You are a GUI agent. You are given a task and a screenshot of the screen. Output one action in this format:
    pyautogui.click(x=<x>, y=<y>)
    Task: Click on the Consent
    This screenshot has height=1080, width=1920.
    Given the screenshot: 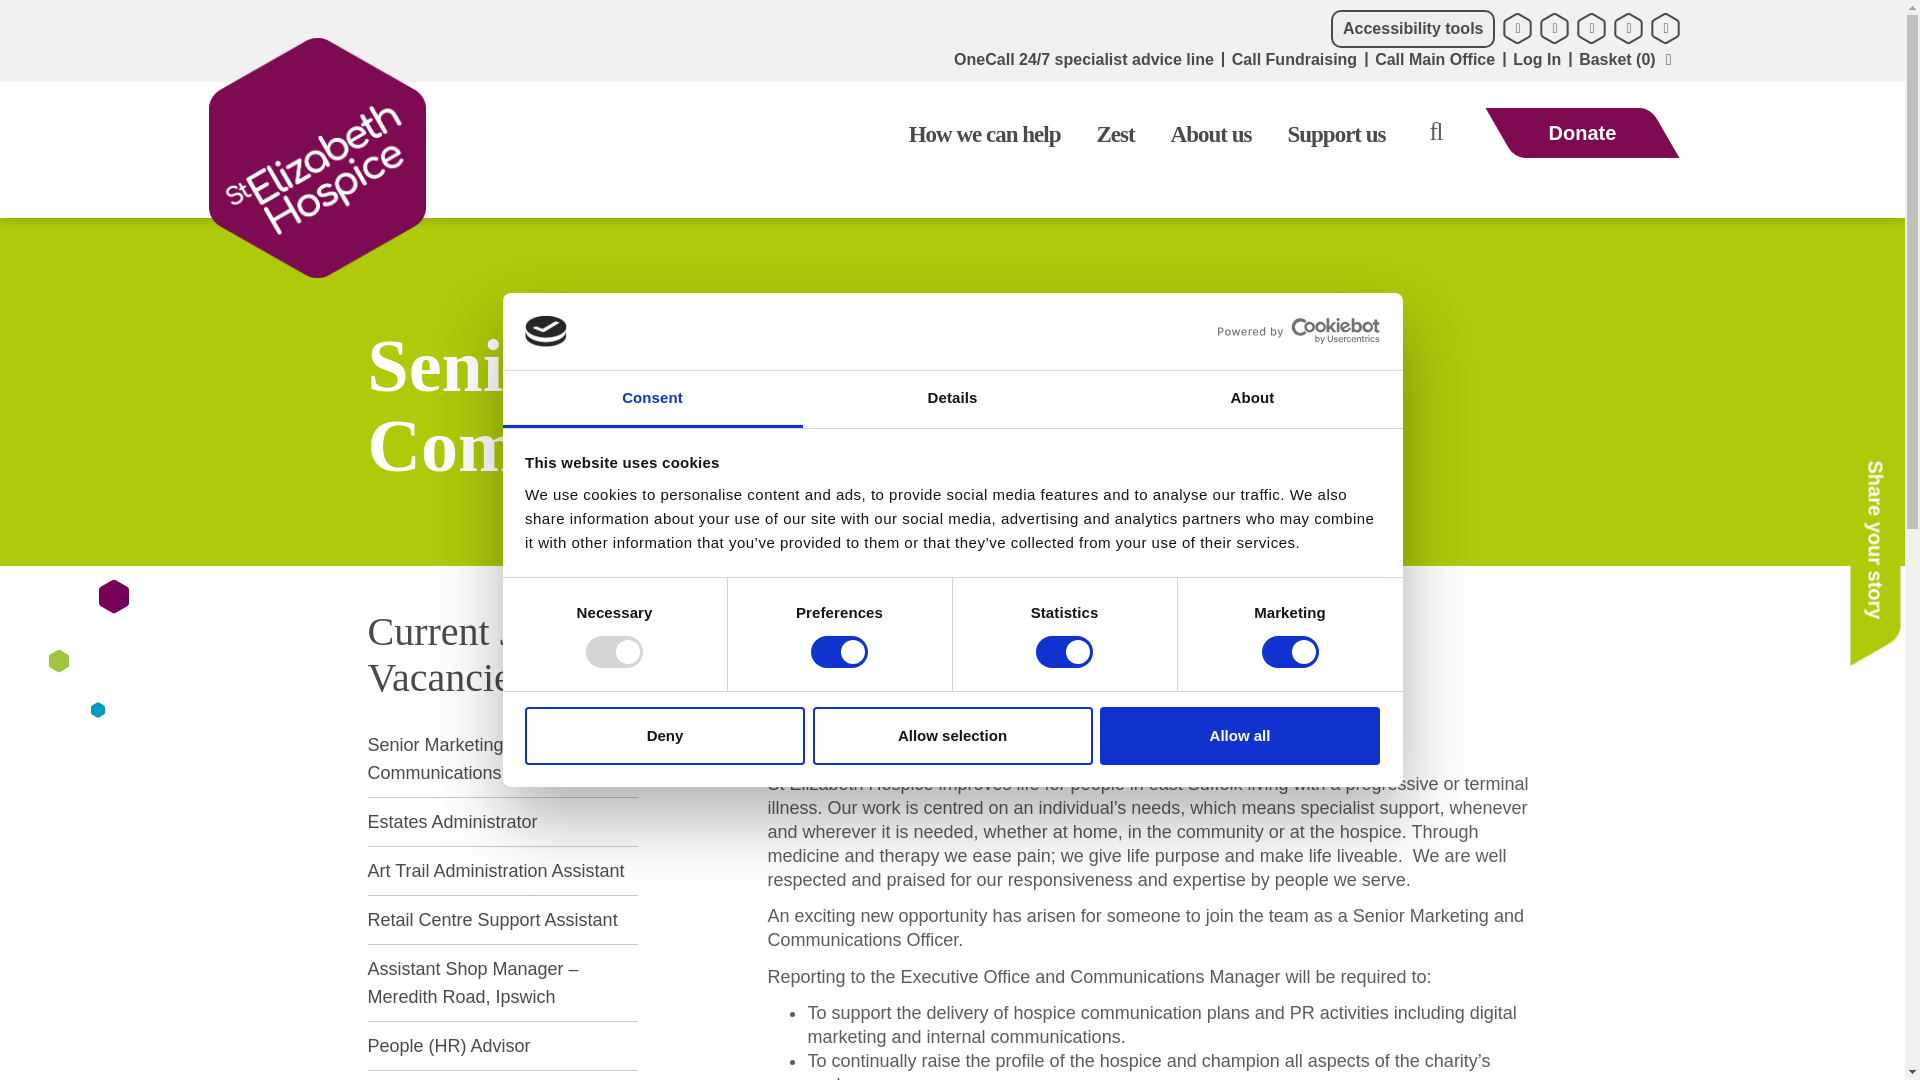 What is the action you would take?
    pyautogui.click(x=652, y=399)
    